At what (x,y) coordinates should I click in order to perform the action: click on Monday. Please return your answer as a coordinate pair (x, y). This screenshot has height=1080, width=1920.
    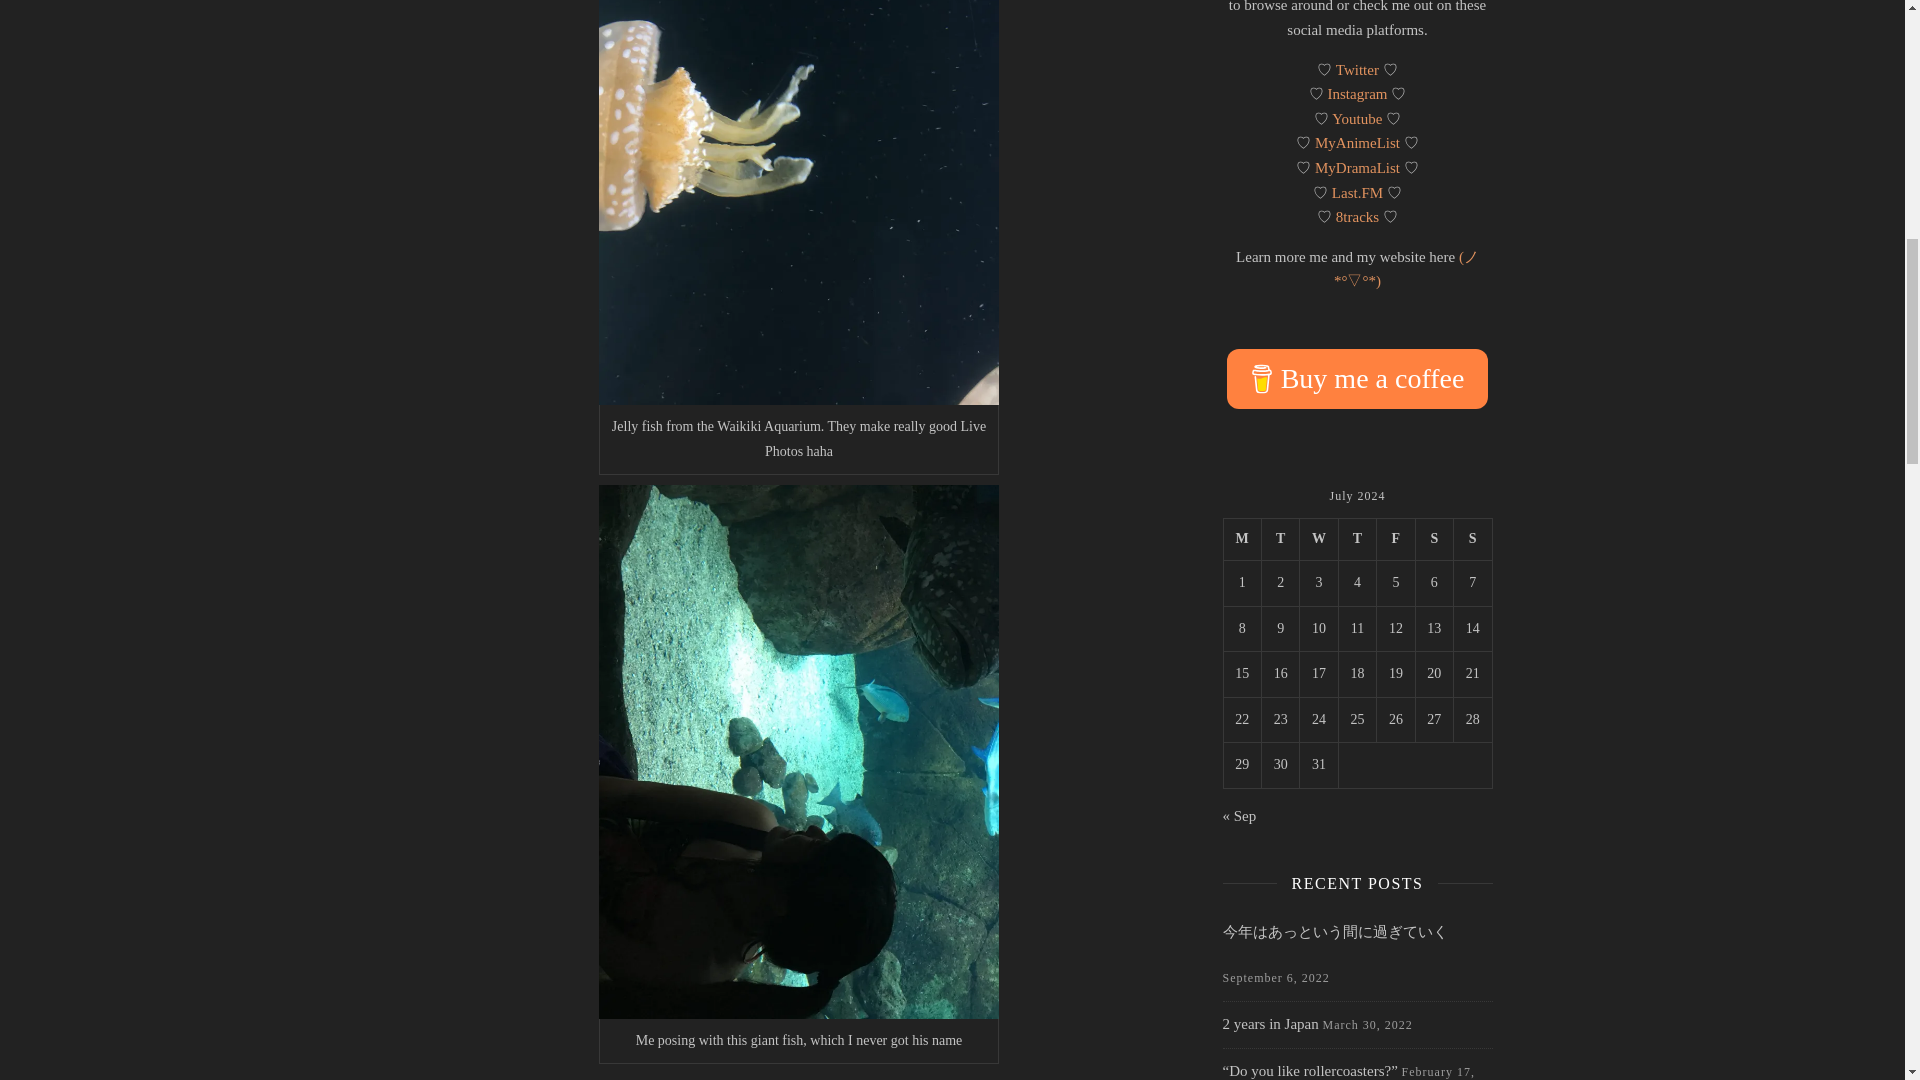
    Looking at the image, I should click on (1242, 540).